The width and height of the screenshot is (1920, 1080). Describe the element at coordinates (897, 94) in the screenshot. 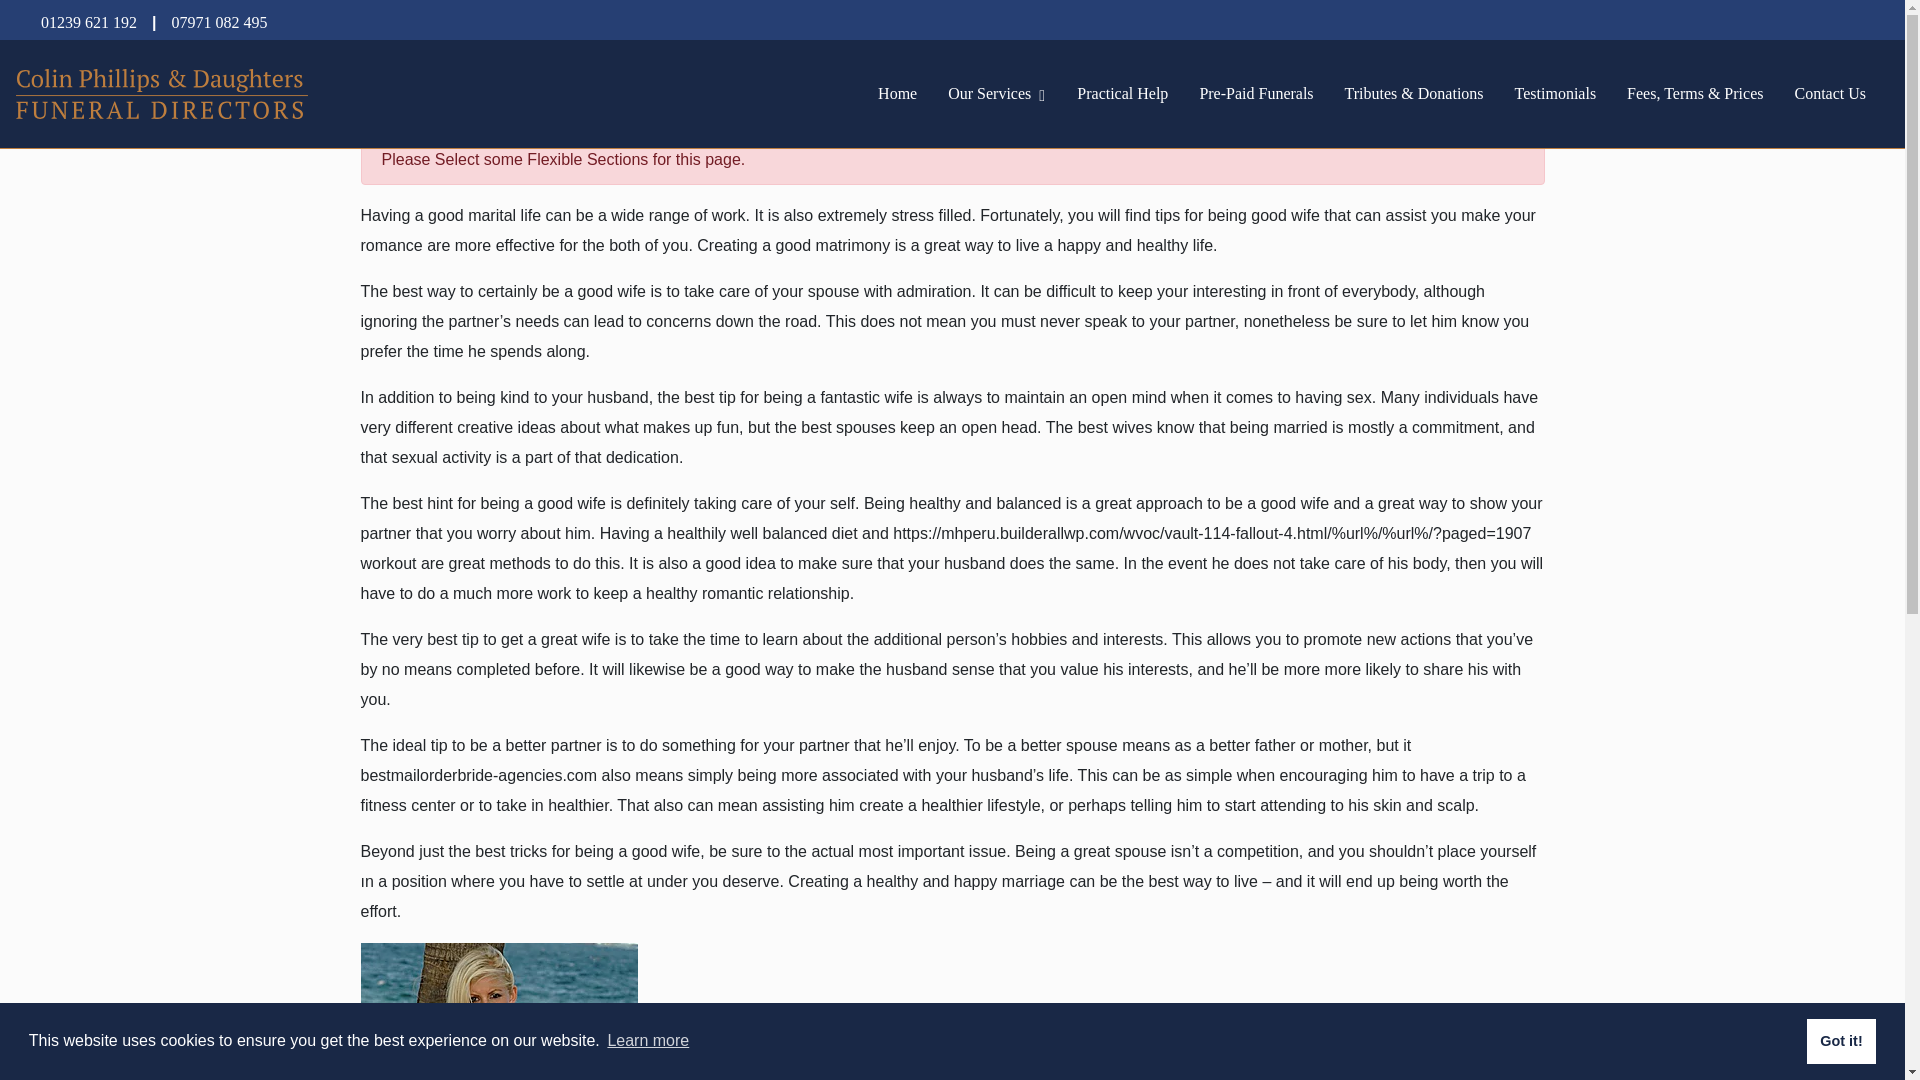

I see `Home` at that location.